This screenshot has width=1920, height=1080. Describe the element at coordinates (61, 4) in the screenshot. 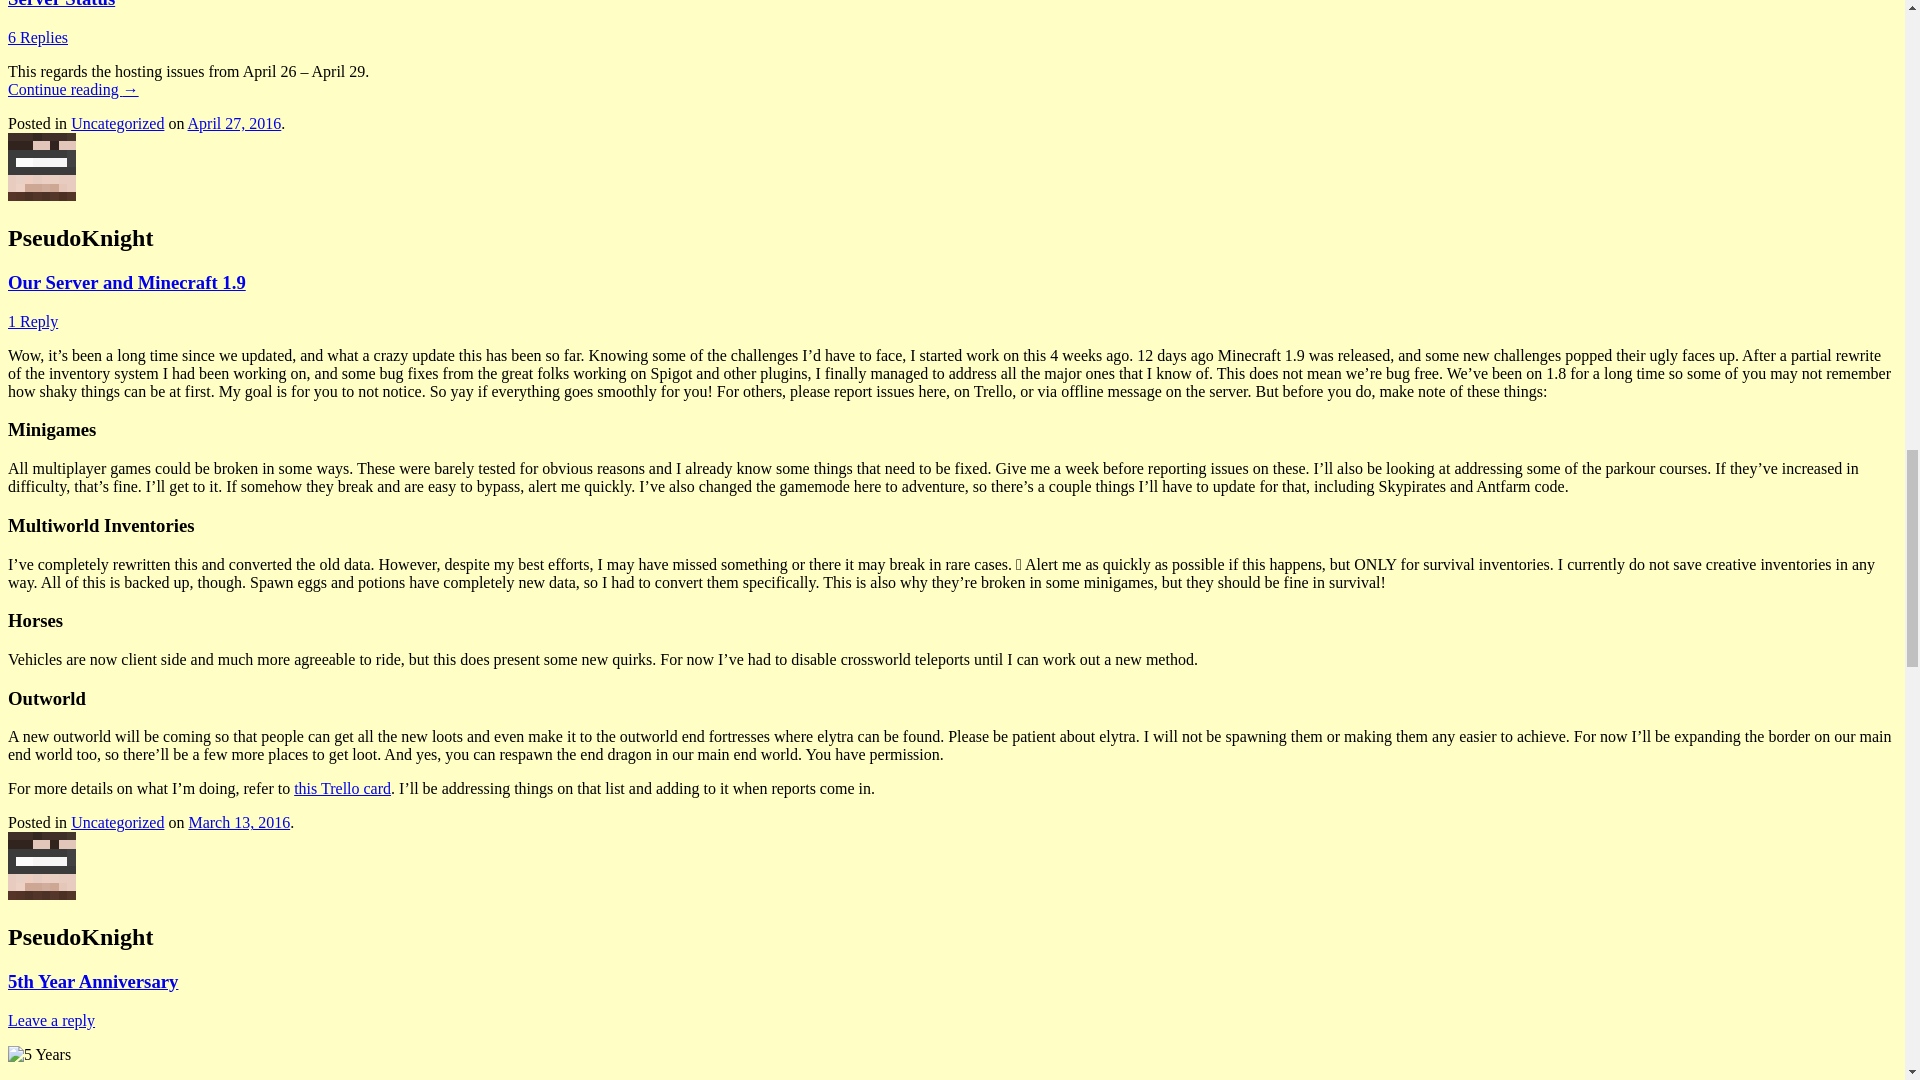

I see `Permalink to Server Status` at that location.